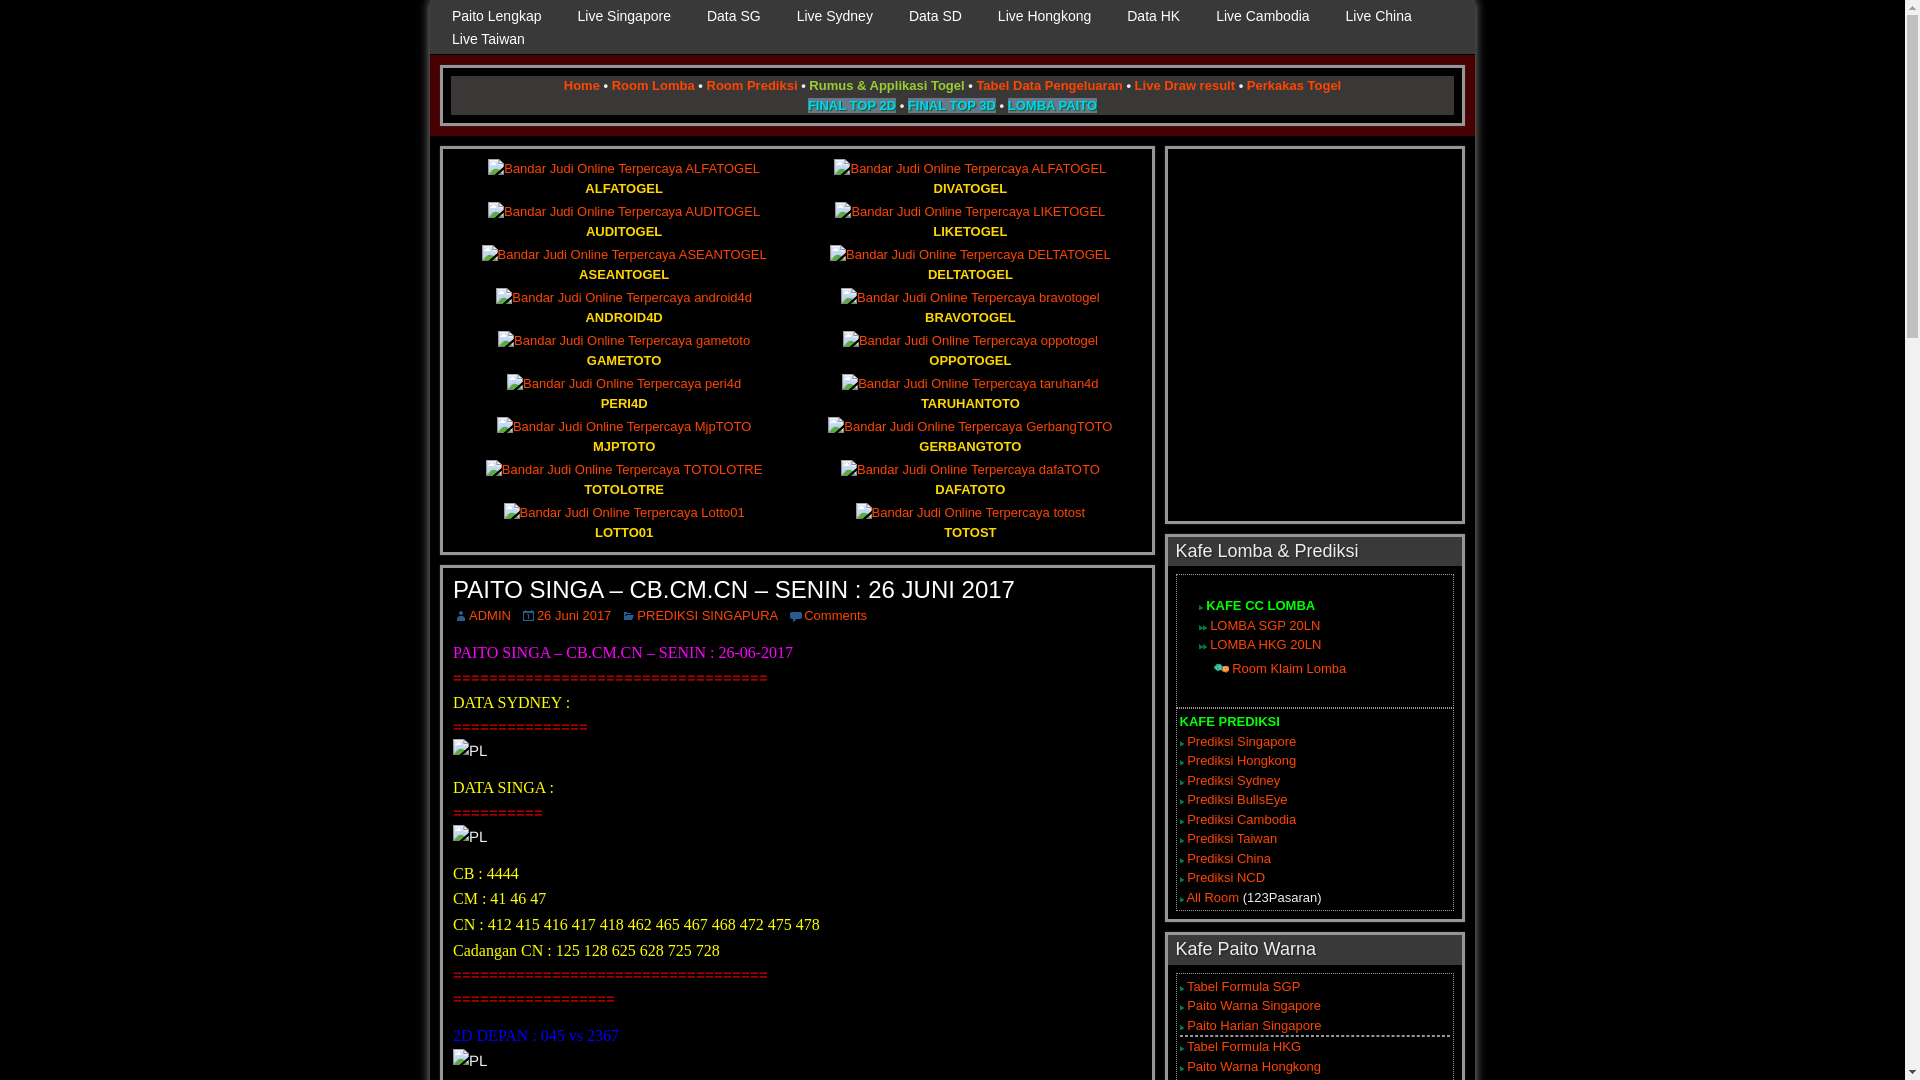 The image size is (1920, 1080). What do you see at coordinates (1289, 668) in the screenshot?
I see `Room Klaim Lomba` at bounding box center [1289, 668].